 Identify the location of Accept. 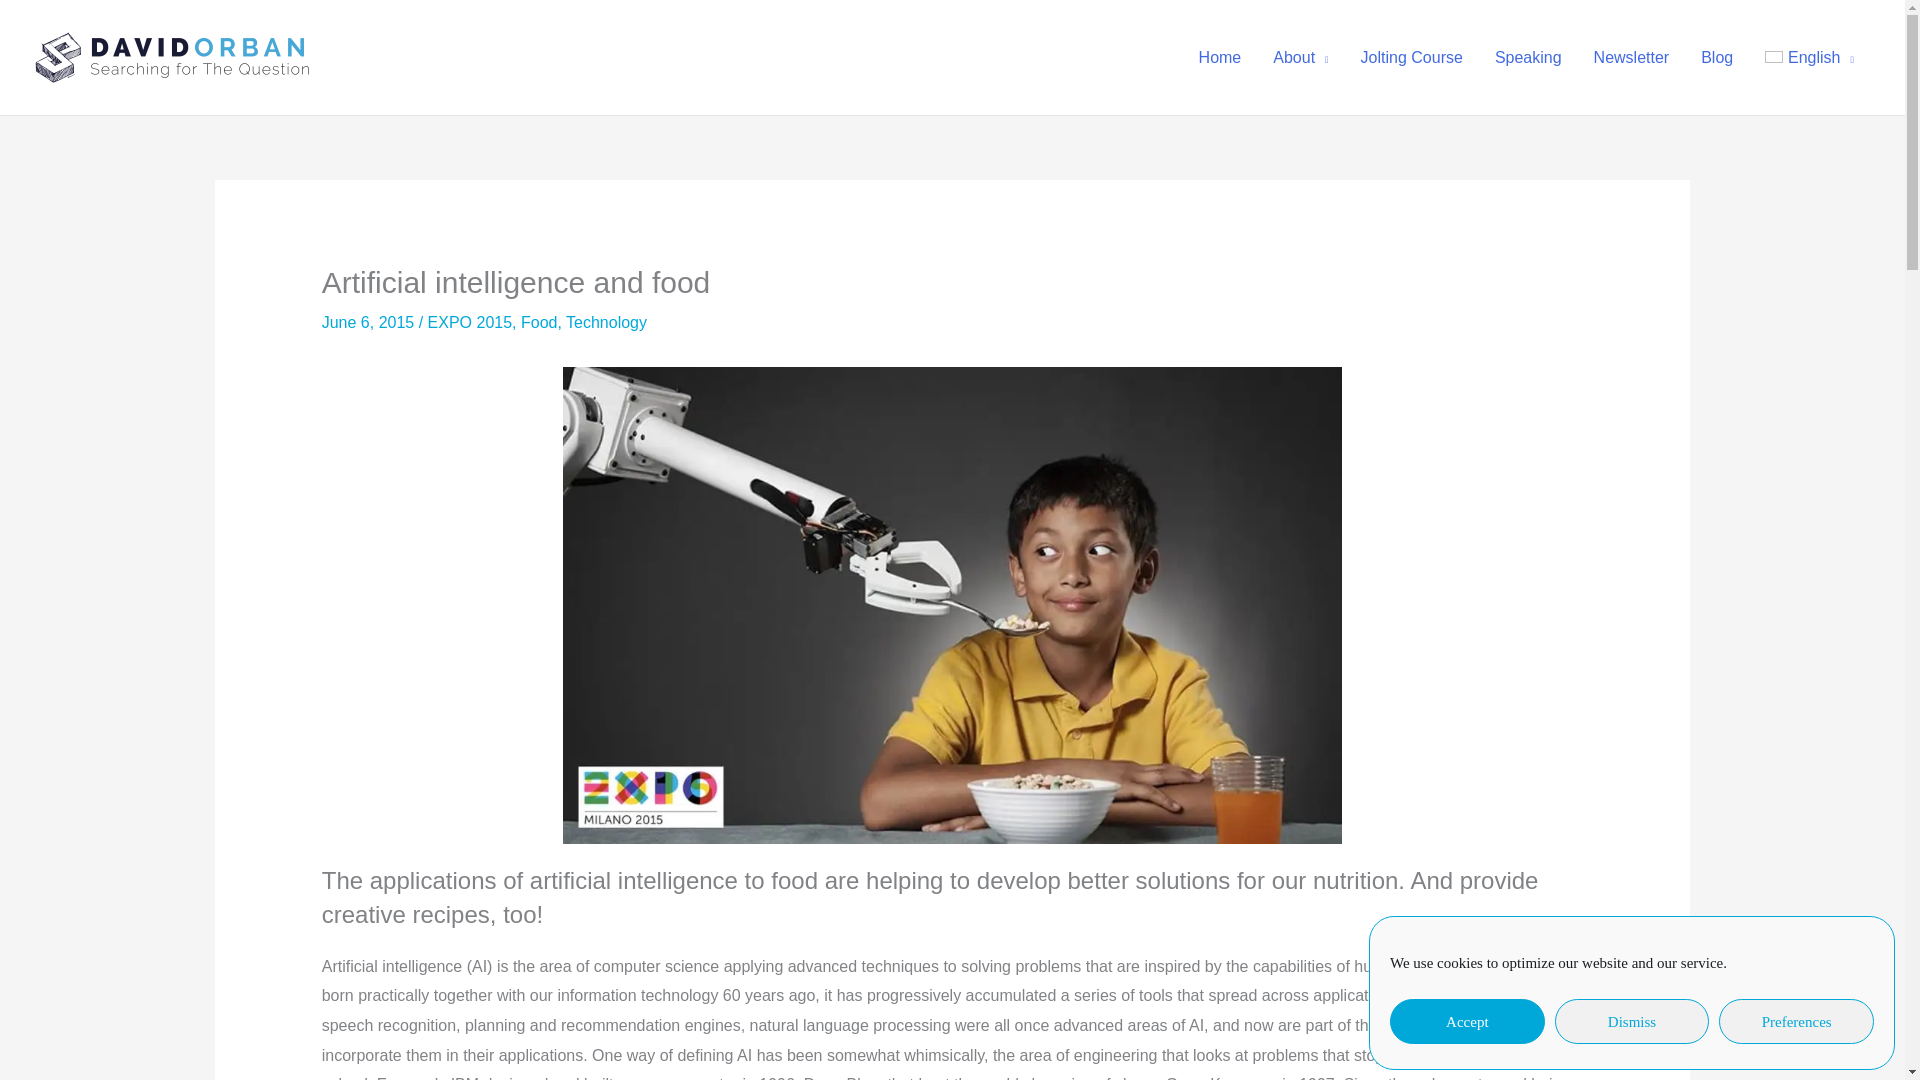
(1468, 1022).